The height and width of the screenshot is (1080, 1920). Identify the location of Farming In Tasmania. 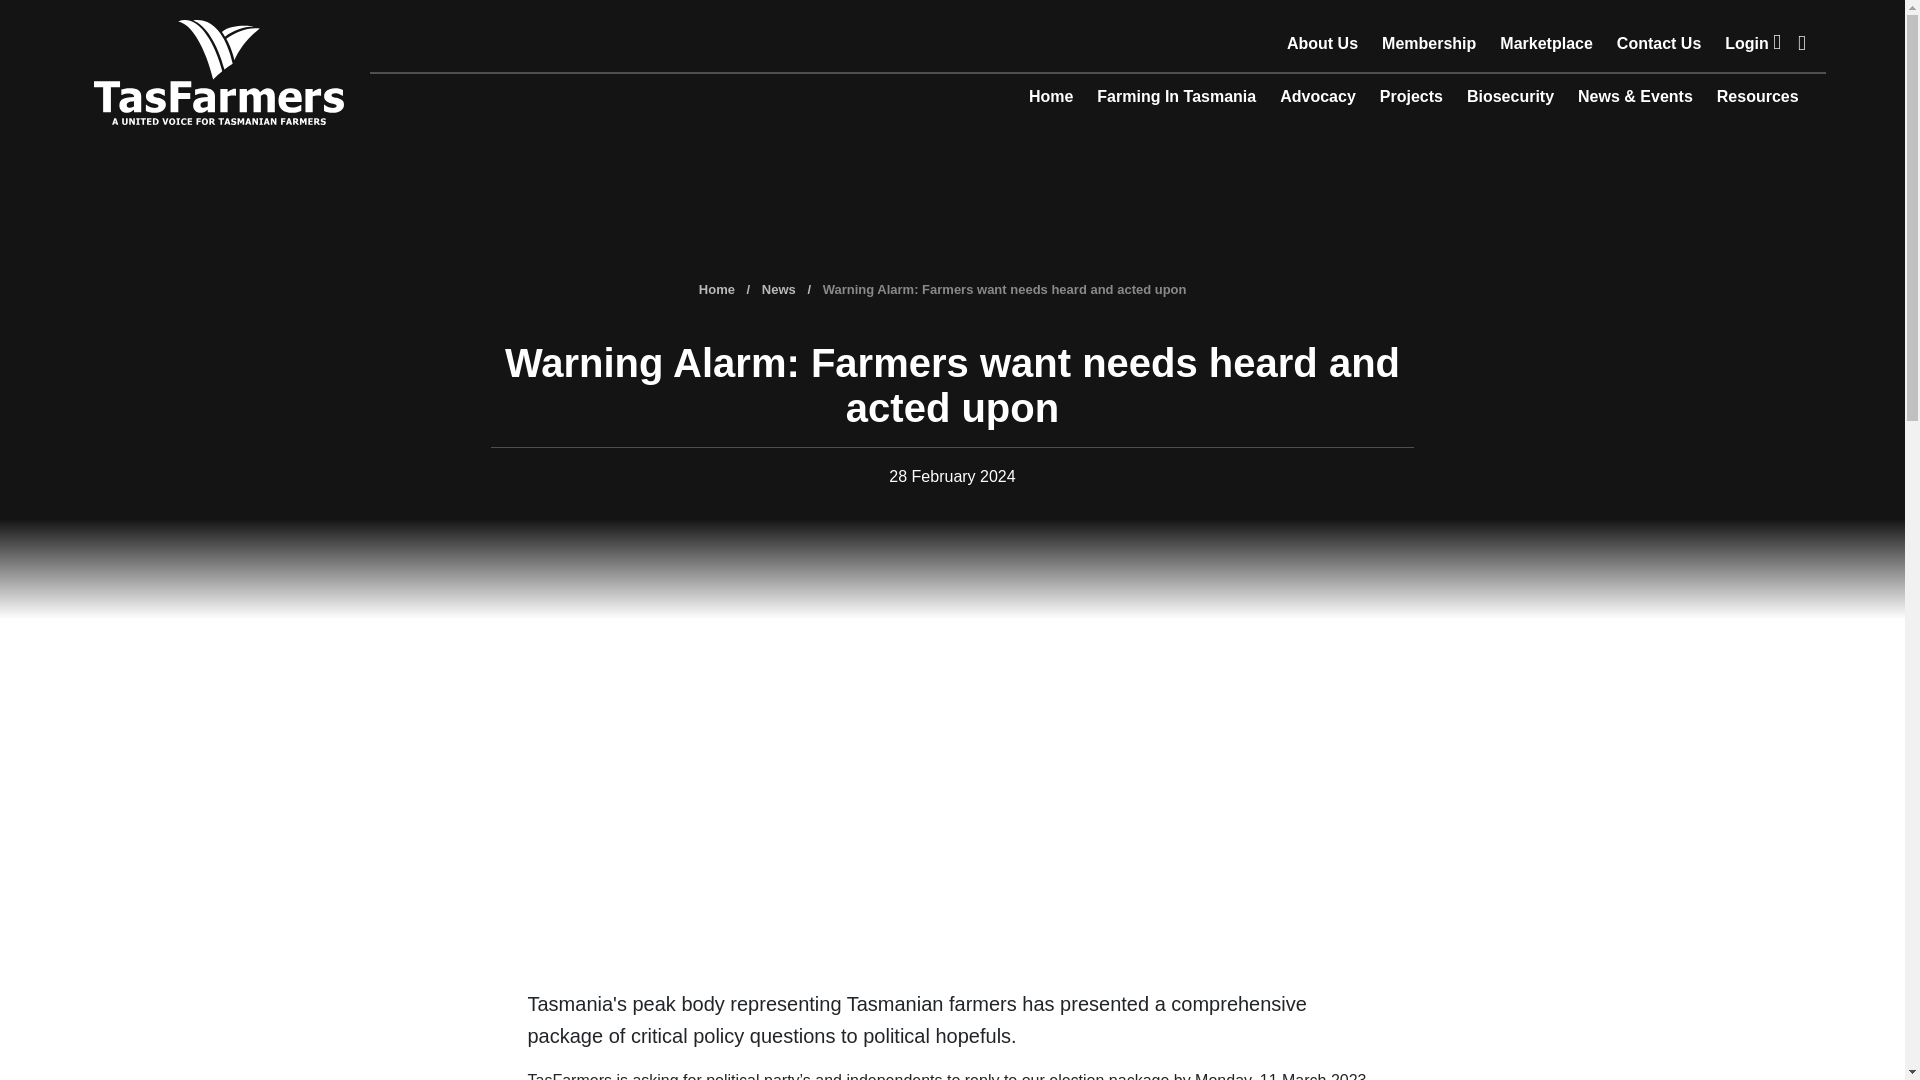
(1176, 100).